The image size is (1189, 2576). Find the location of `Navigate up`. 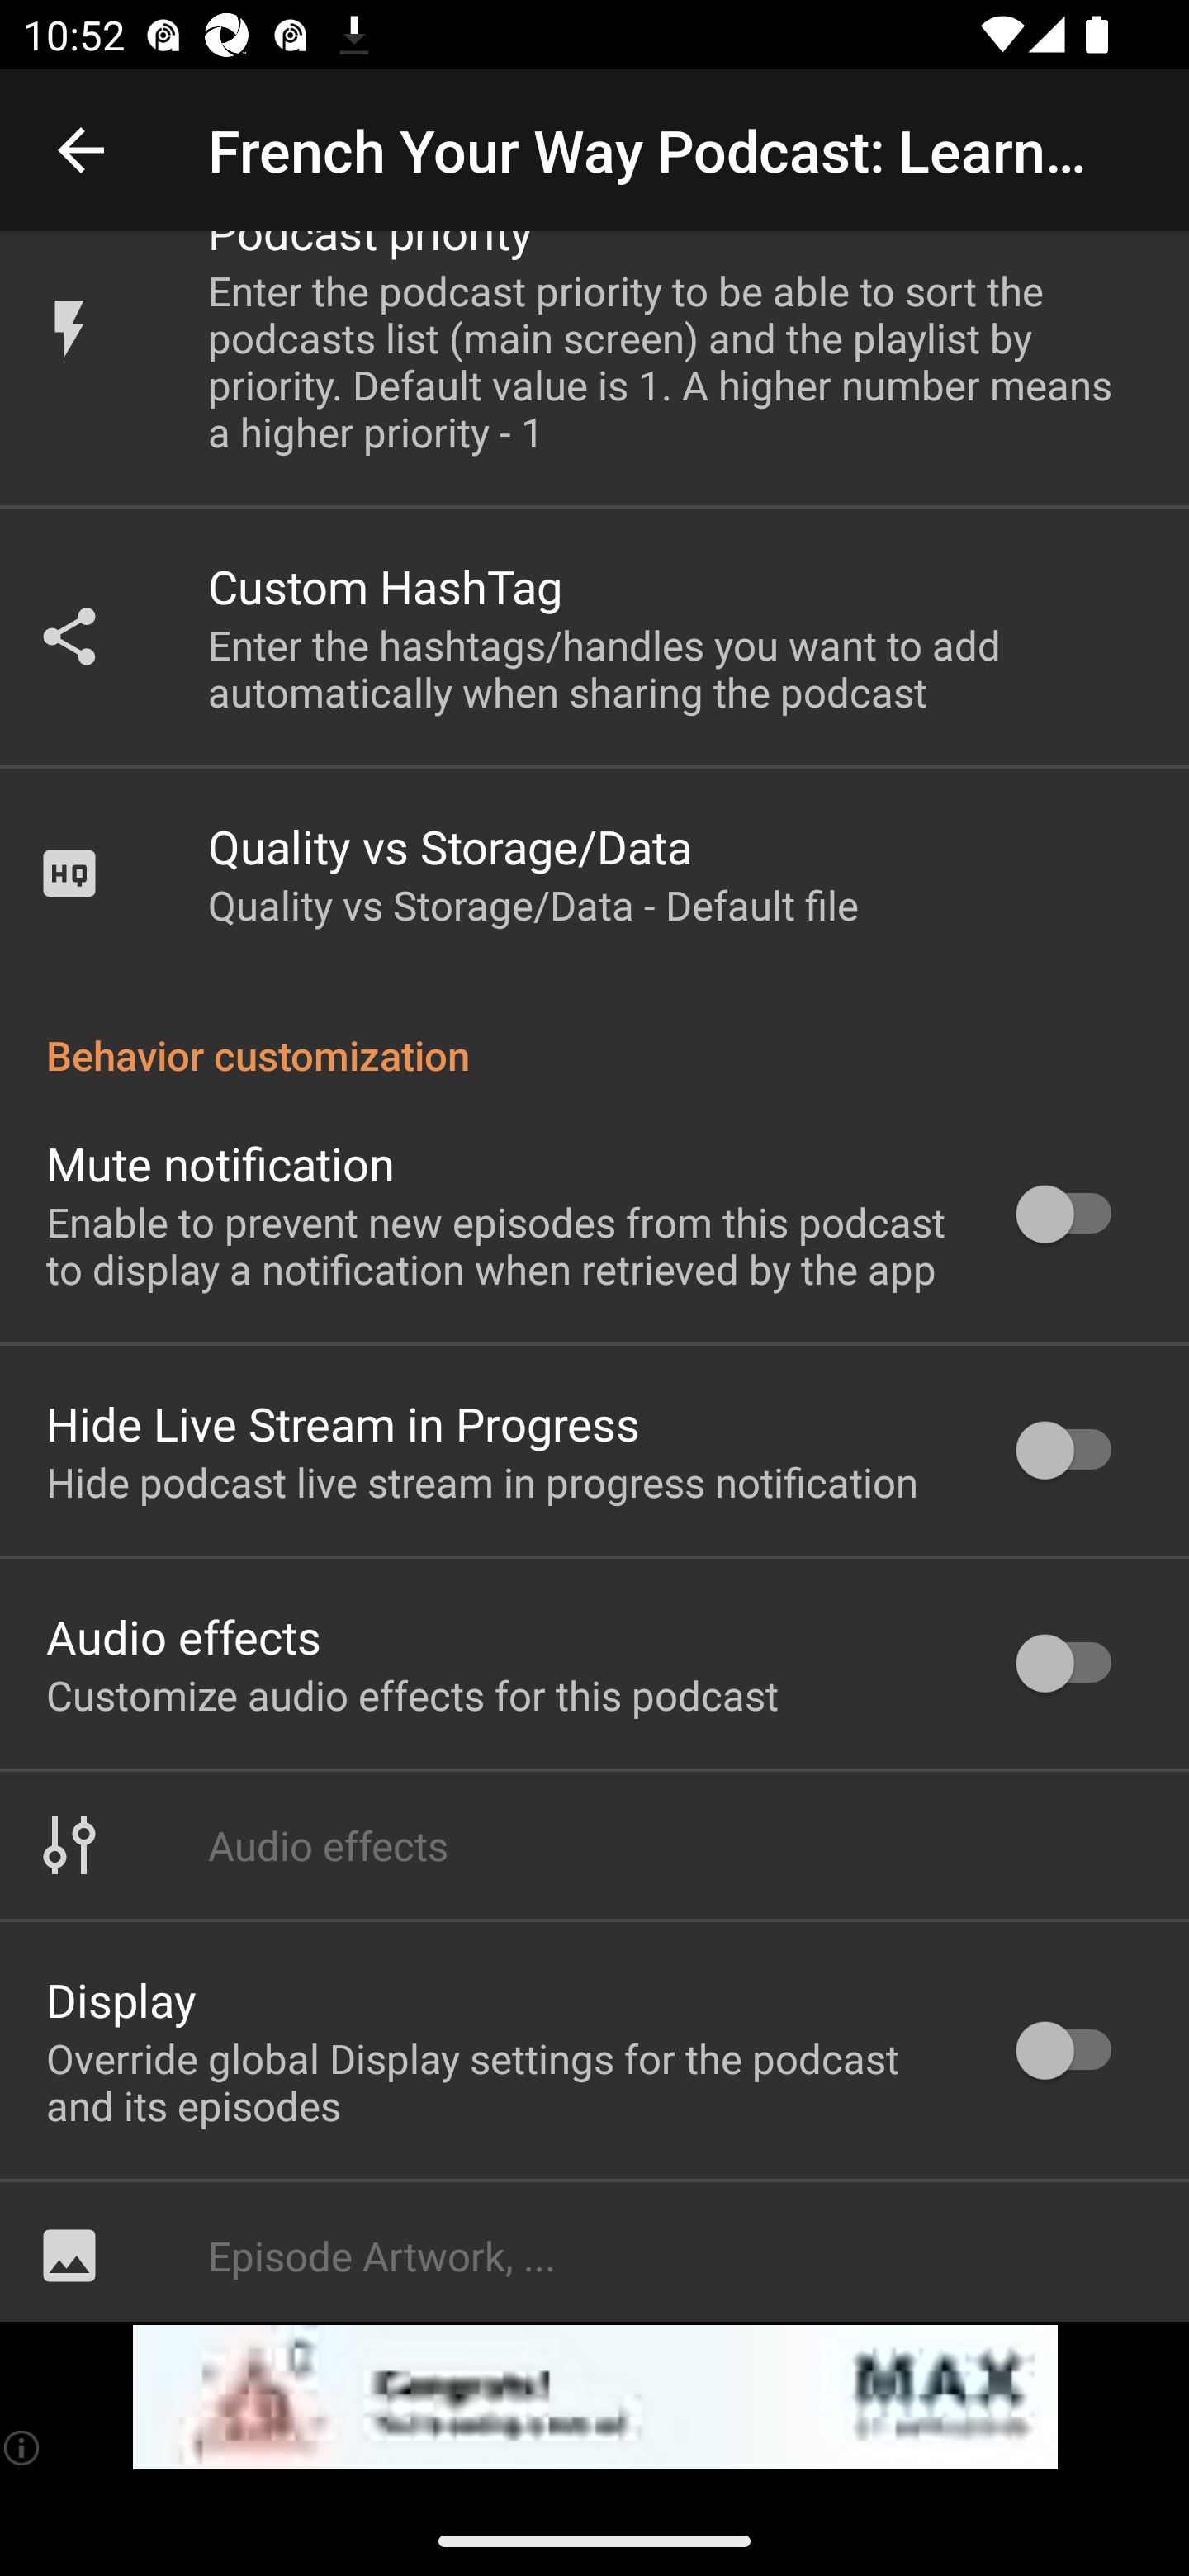

Navigate up is located at coordinates (81, 150).